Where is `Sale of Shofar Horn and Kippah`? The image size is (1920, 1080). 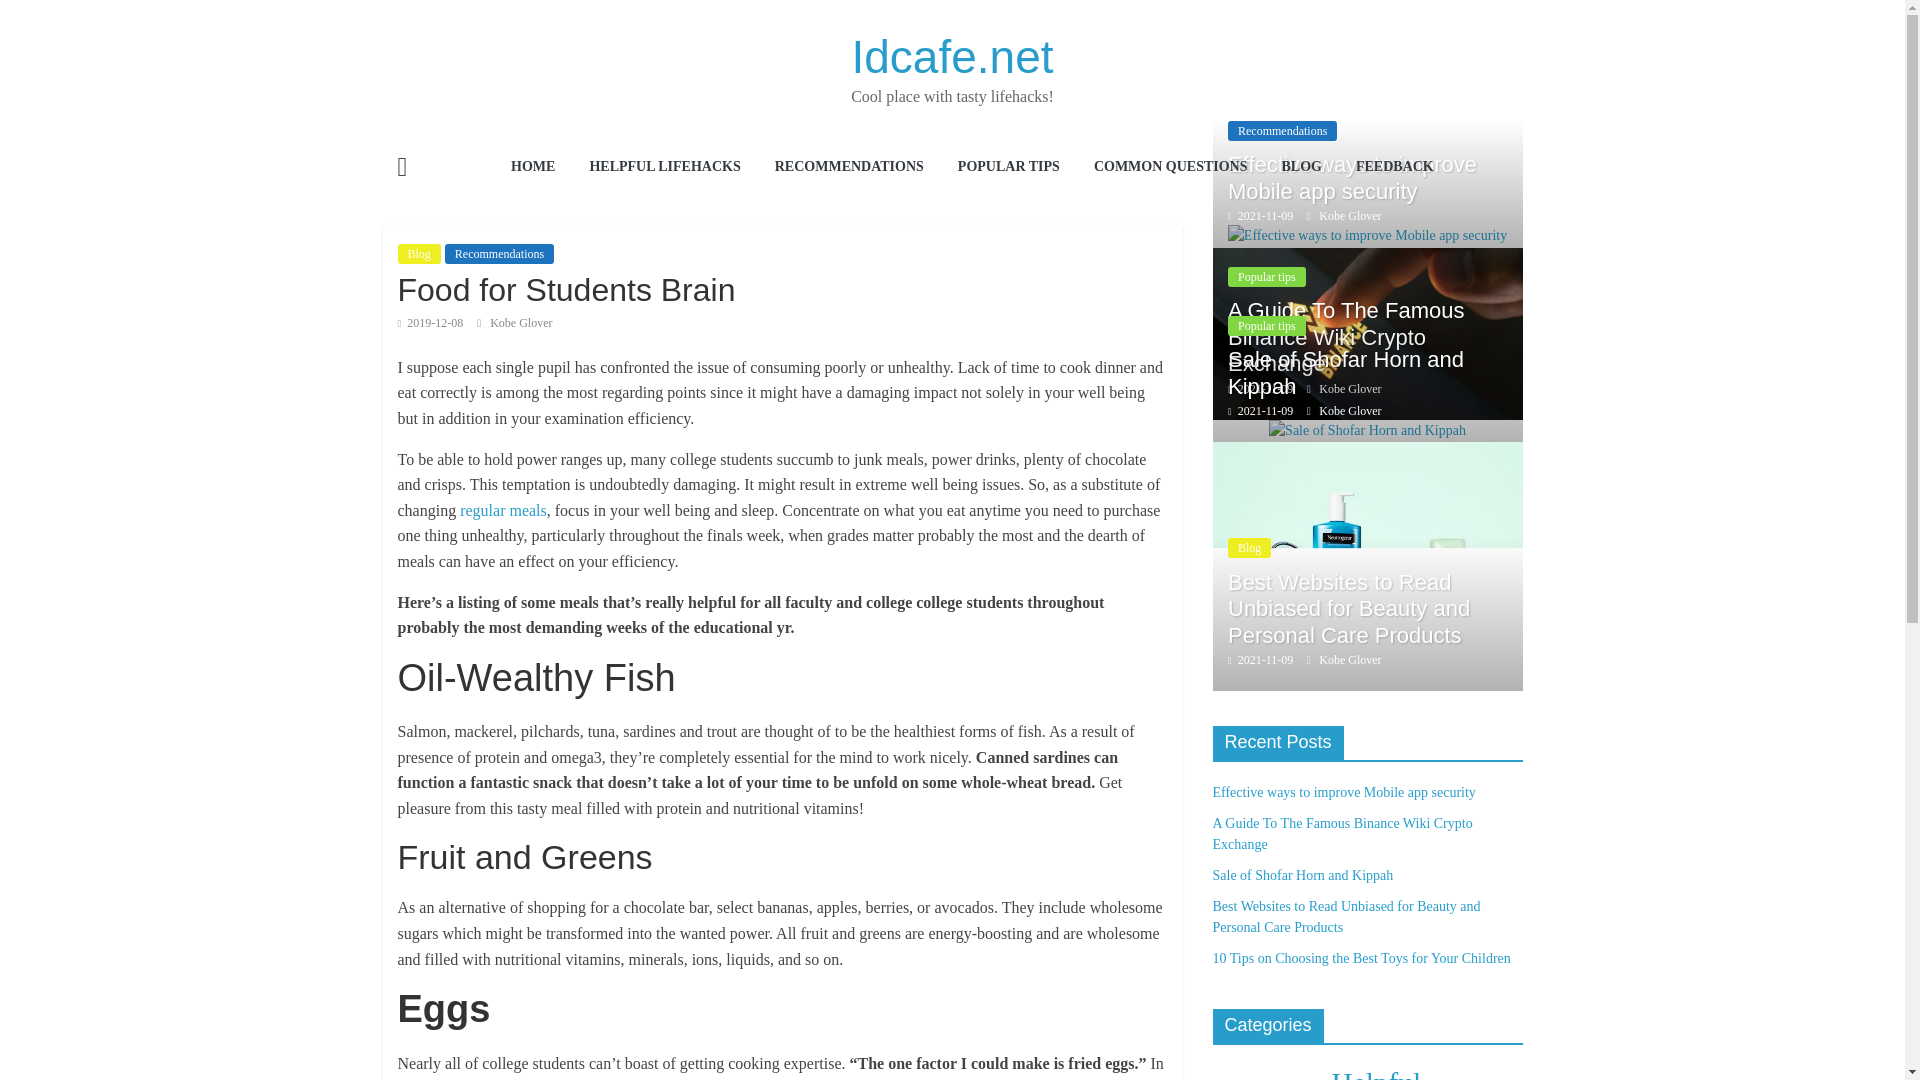
Sale of Shofar Horn and Kippah is located at coordinates (1346, 372).